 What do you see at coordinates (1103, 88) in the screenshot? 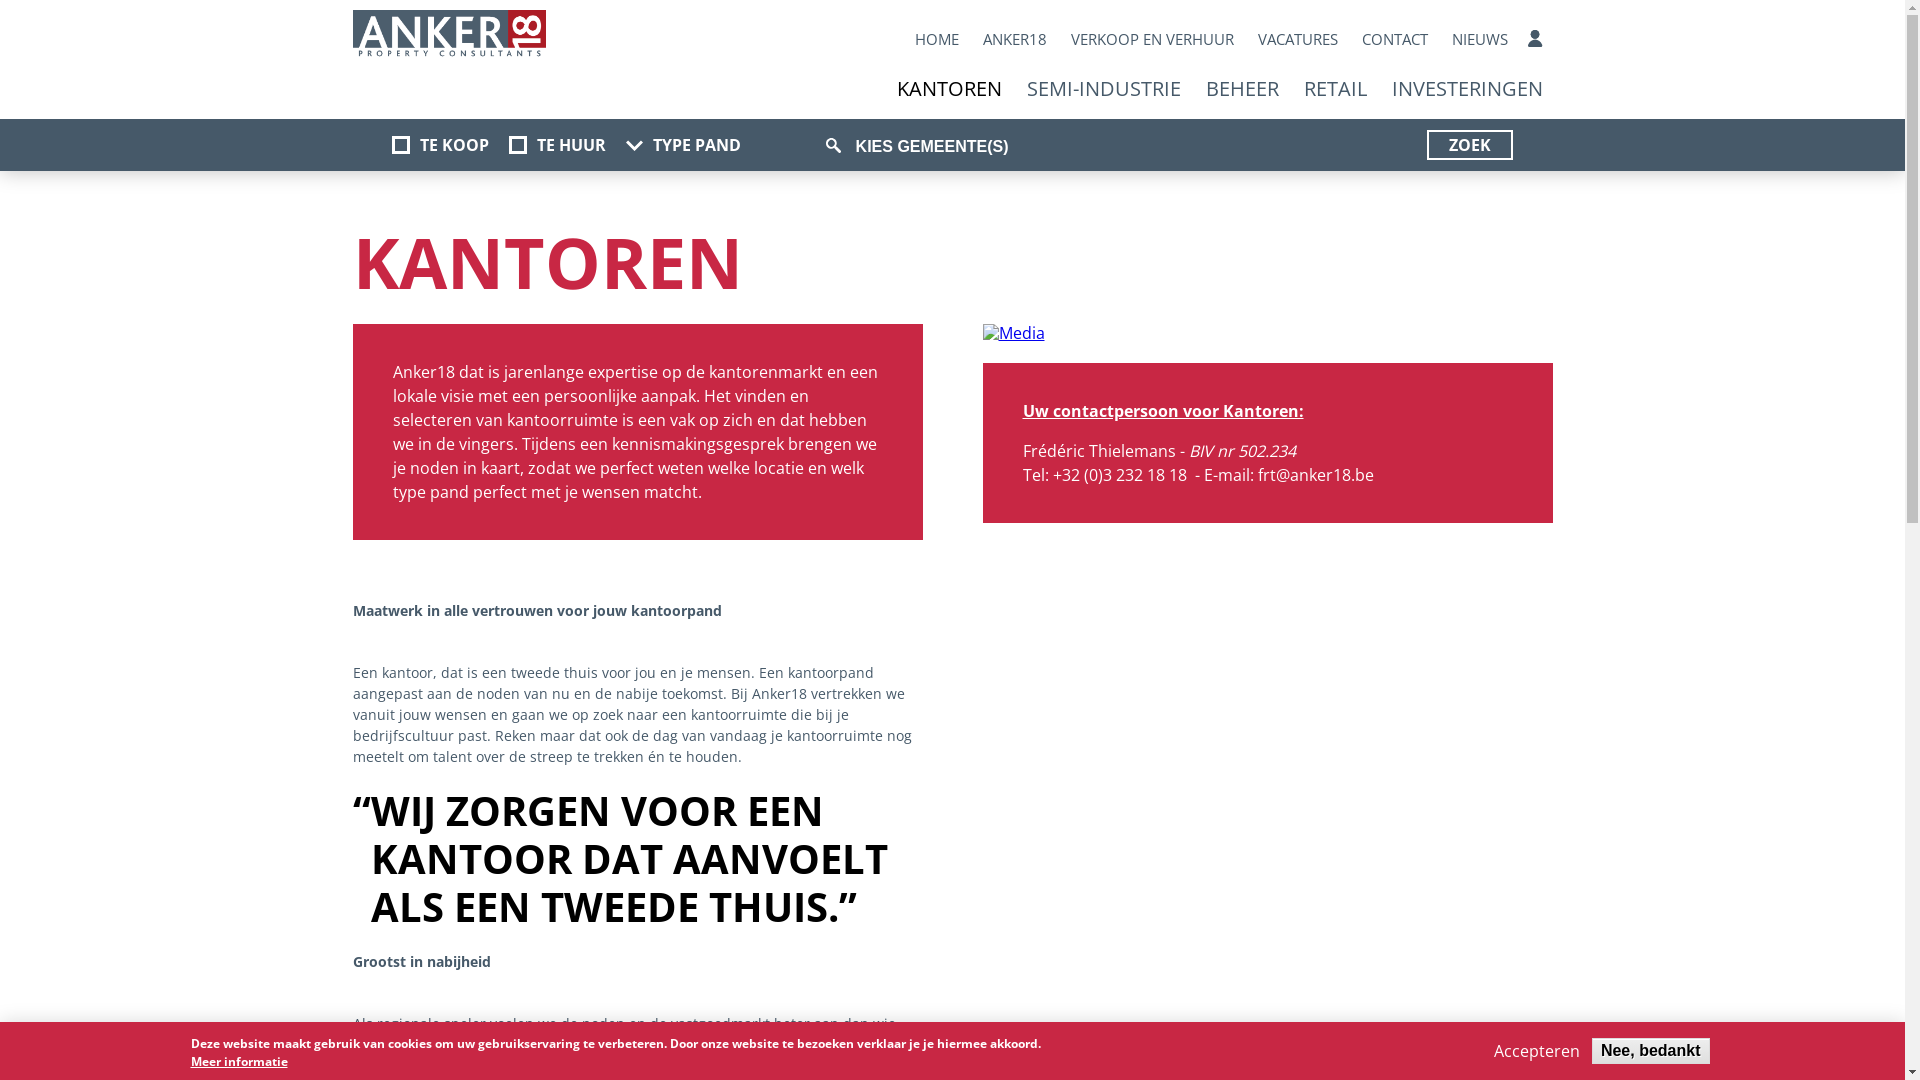
I see `SEMI-INDUSTRIE` at bounding box center [1103, 88].